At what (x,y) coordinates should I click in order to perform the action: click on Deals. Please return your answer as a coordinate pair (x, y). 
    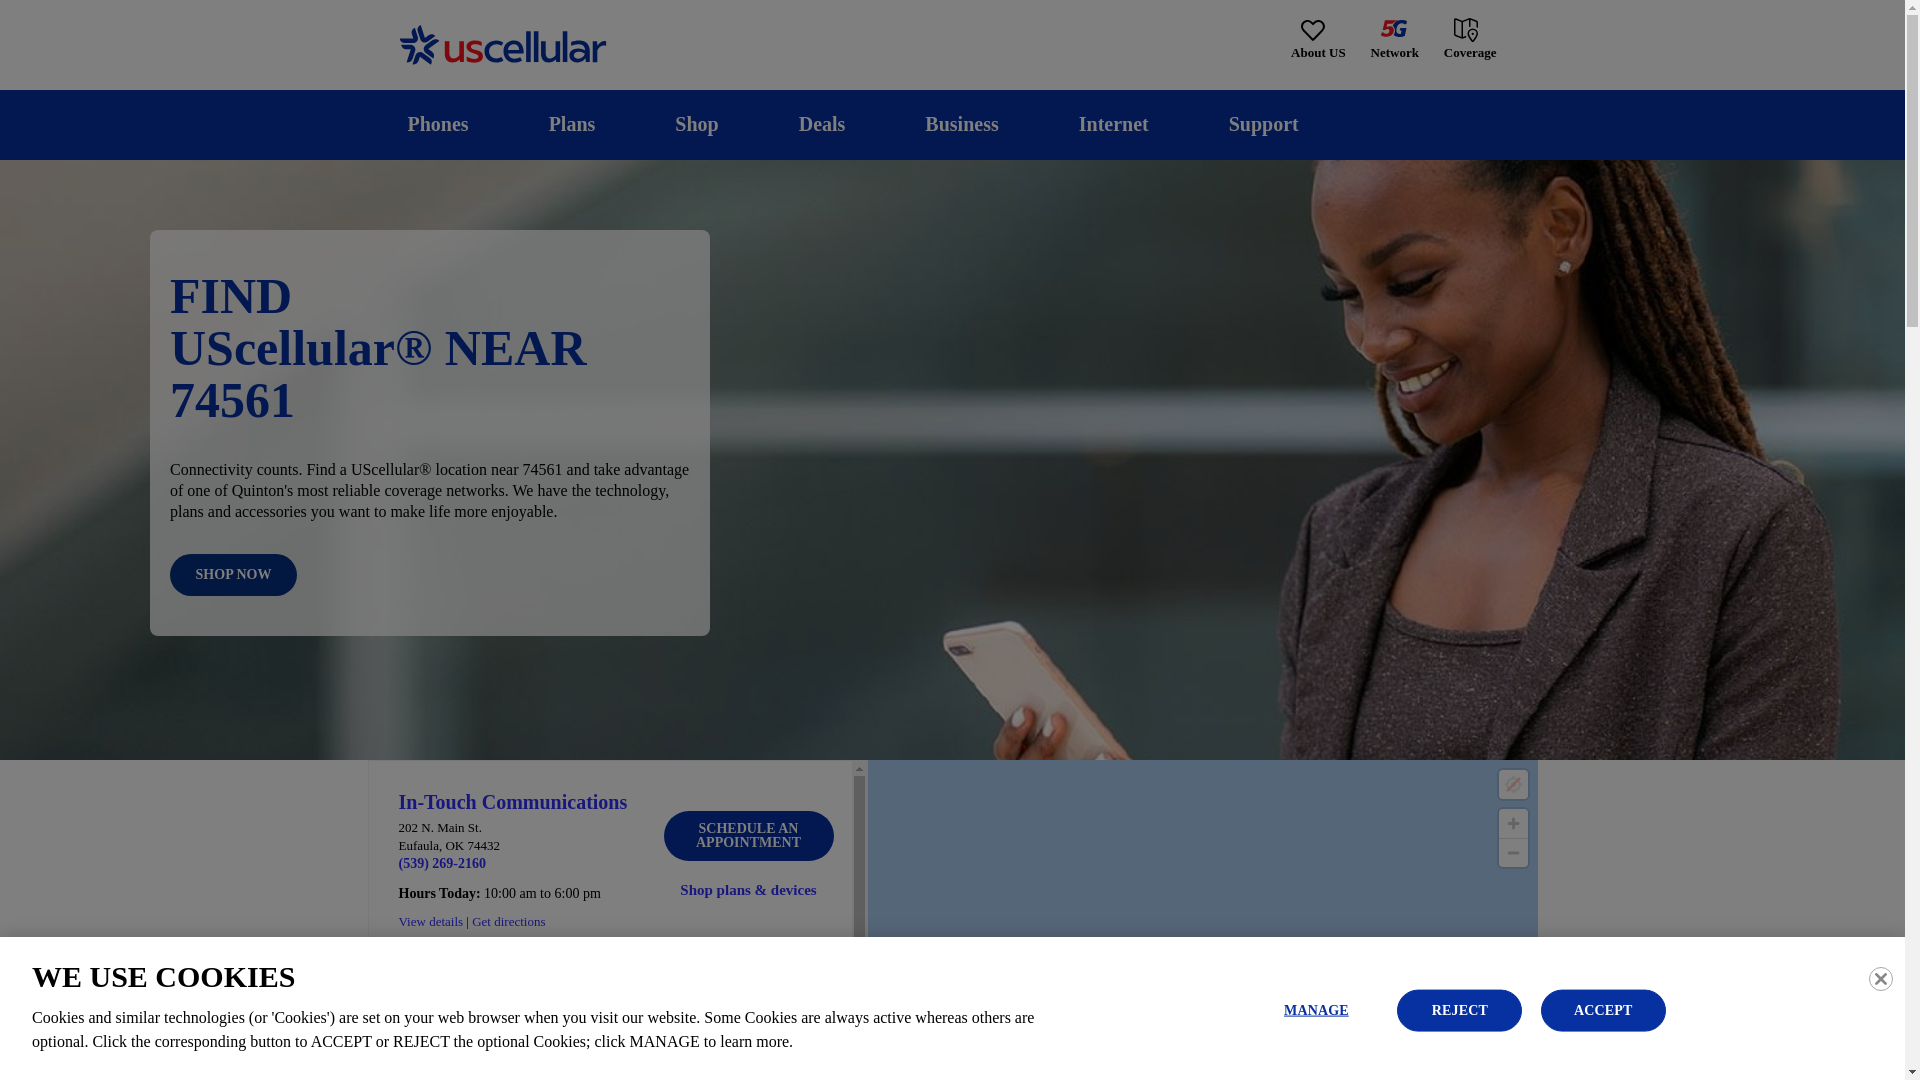
    Looking at the image, I should click on (822, 124).